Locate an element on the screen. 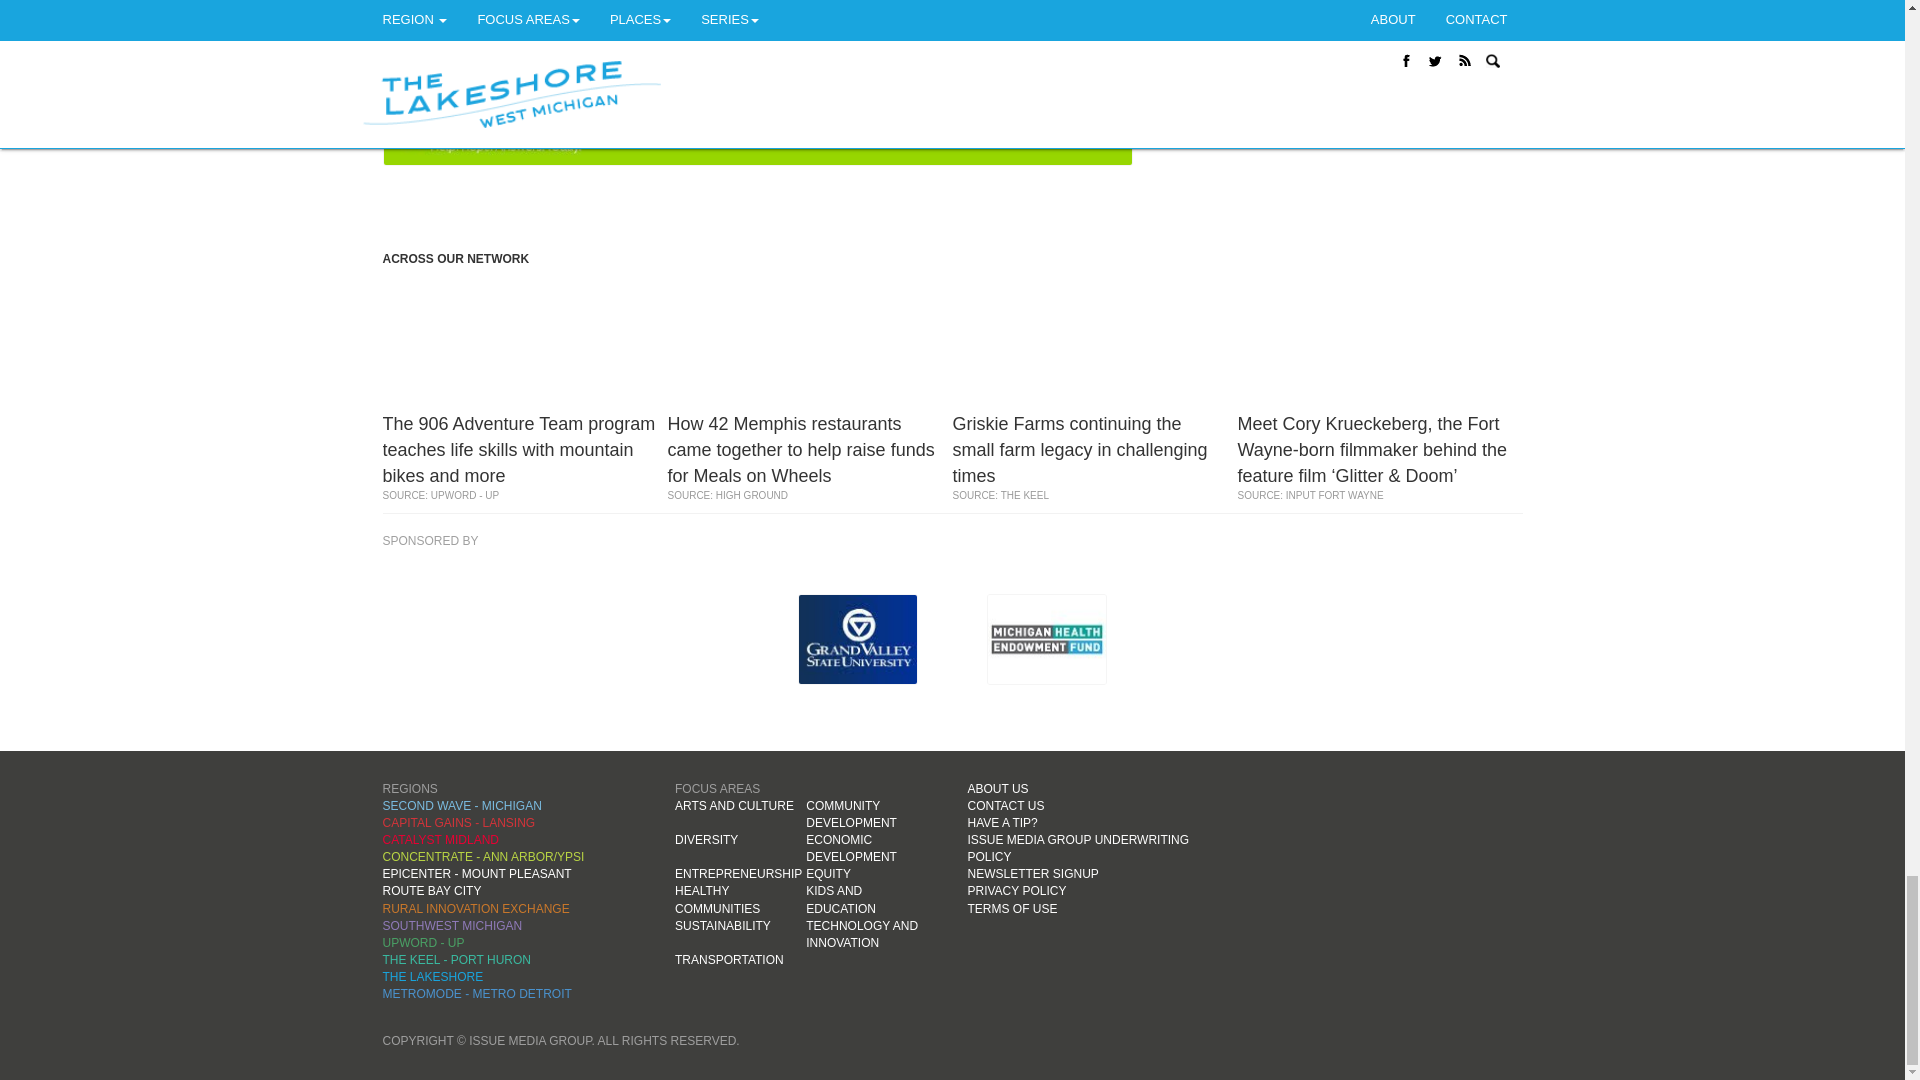 The width and height of the screenshot is (1920, 1080). View more stories related to Designed in Michgian is located at coordinates (520, 18).